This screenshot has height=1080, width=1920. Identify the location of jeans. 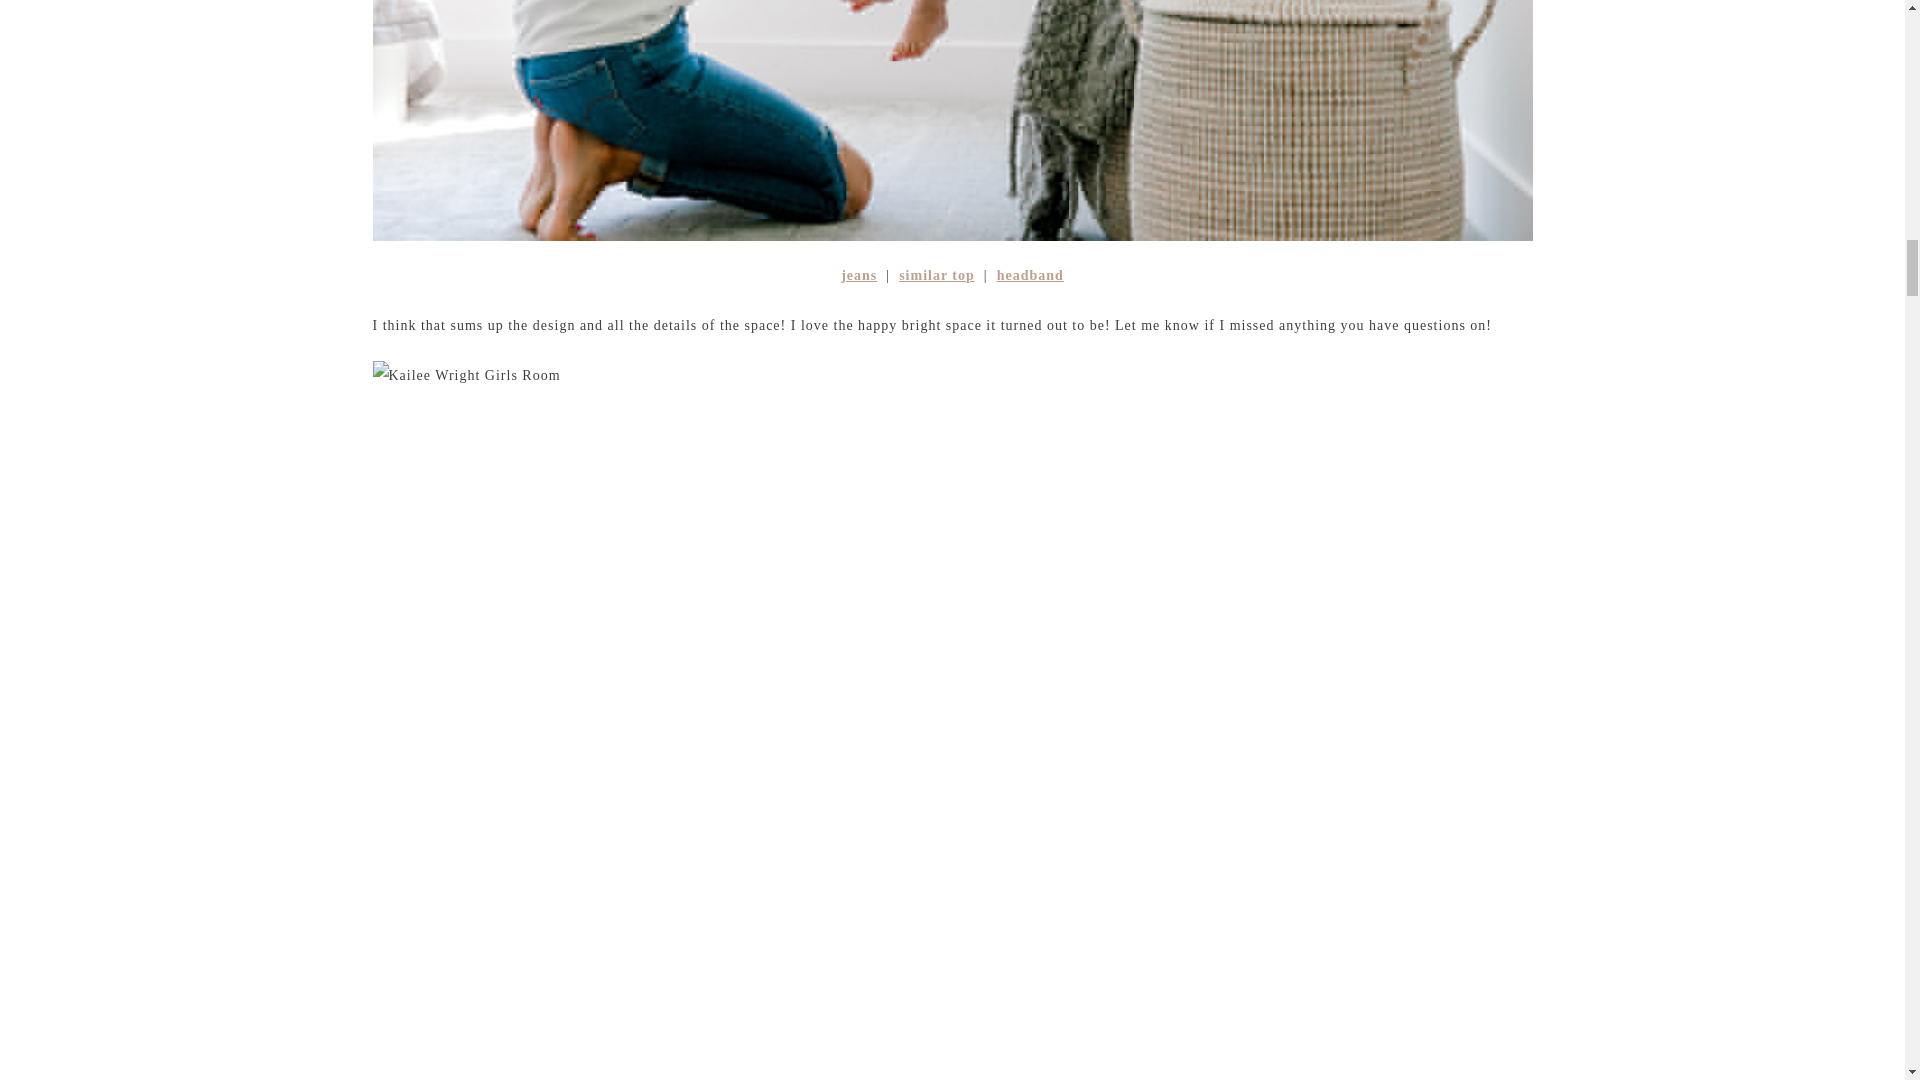
(858, 274).